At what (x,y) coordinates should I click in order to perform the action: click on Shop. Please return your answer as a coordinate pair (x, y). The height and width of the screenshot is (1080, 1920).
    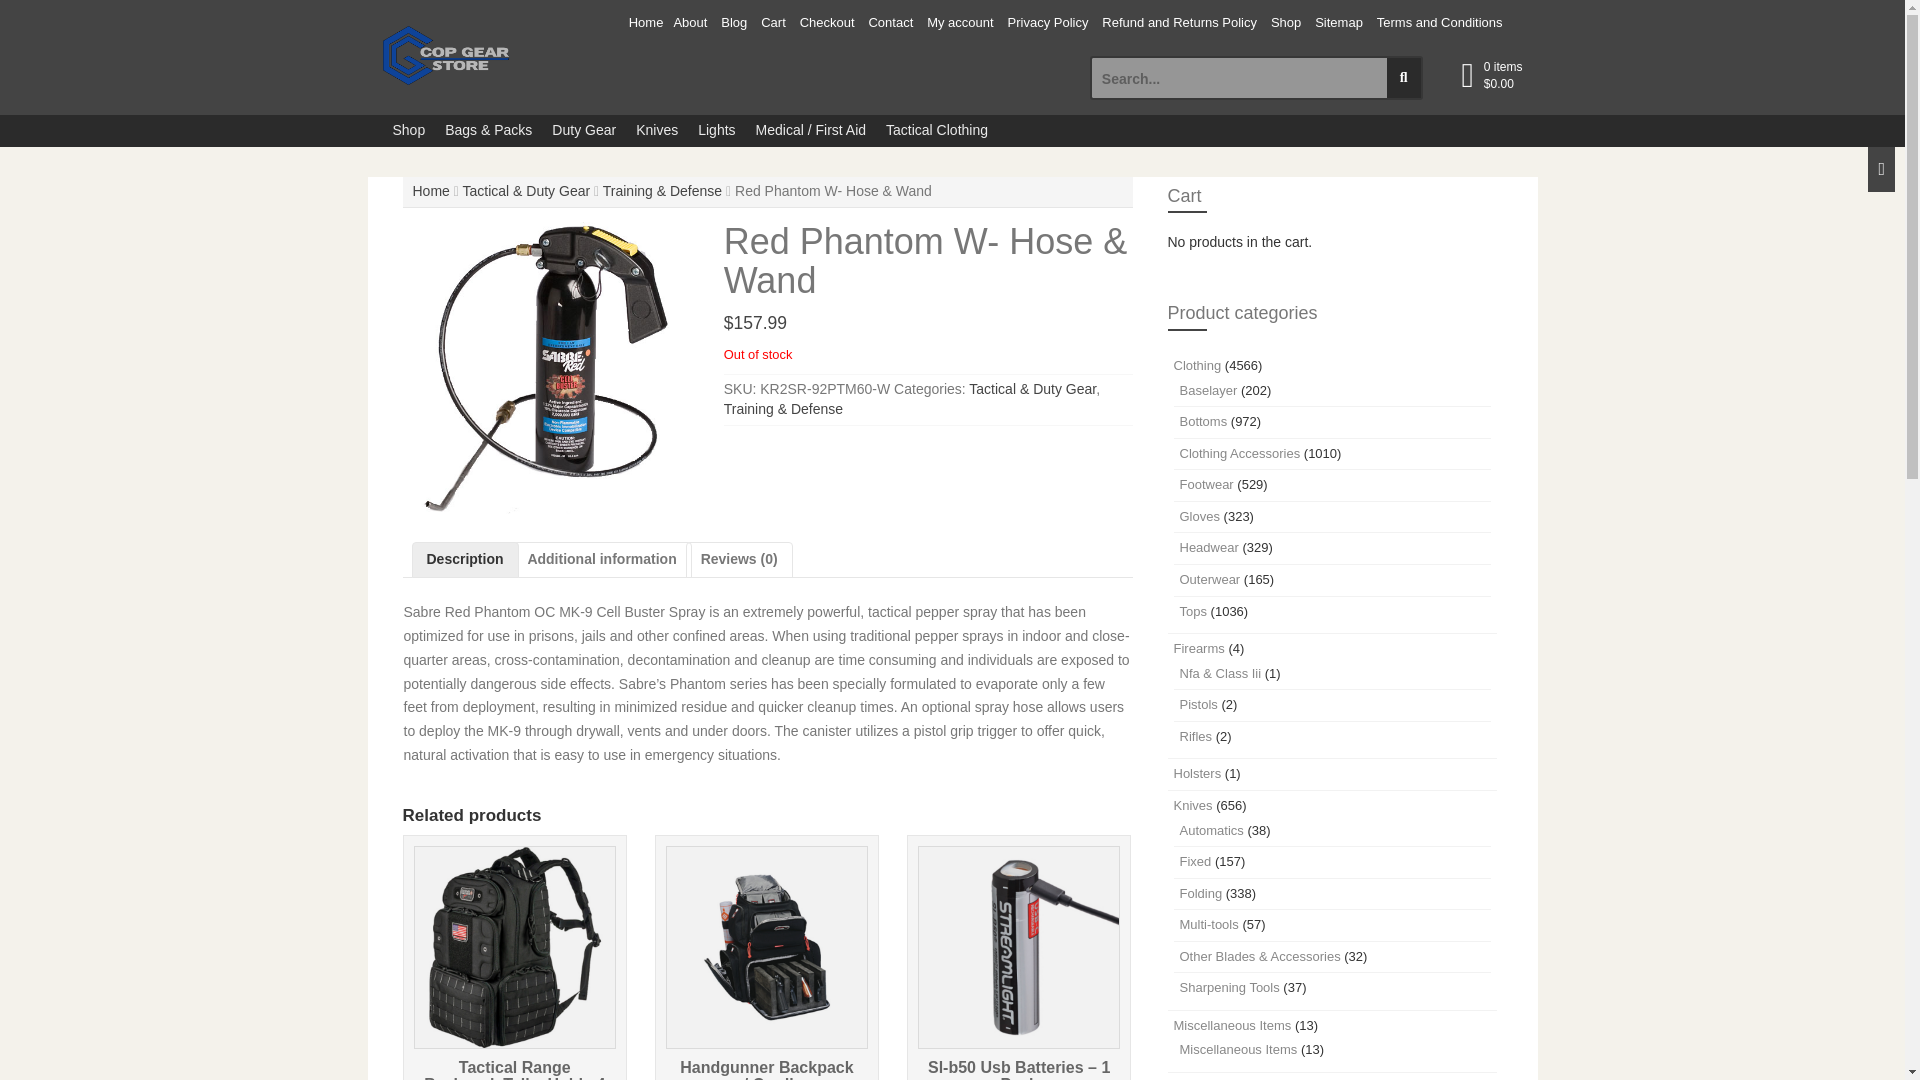
    Looking at the image, I should click on (1285, 24).